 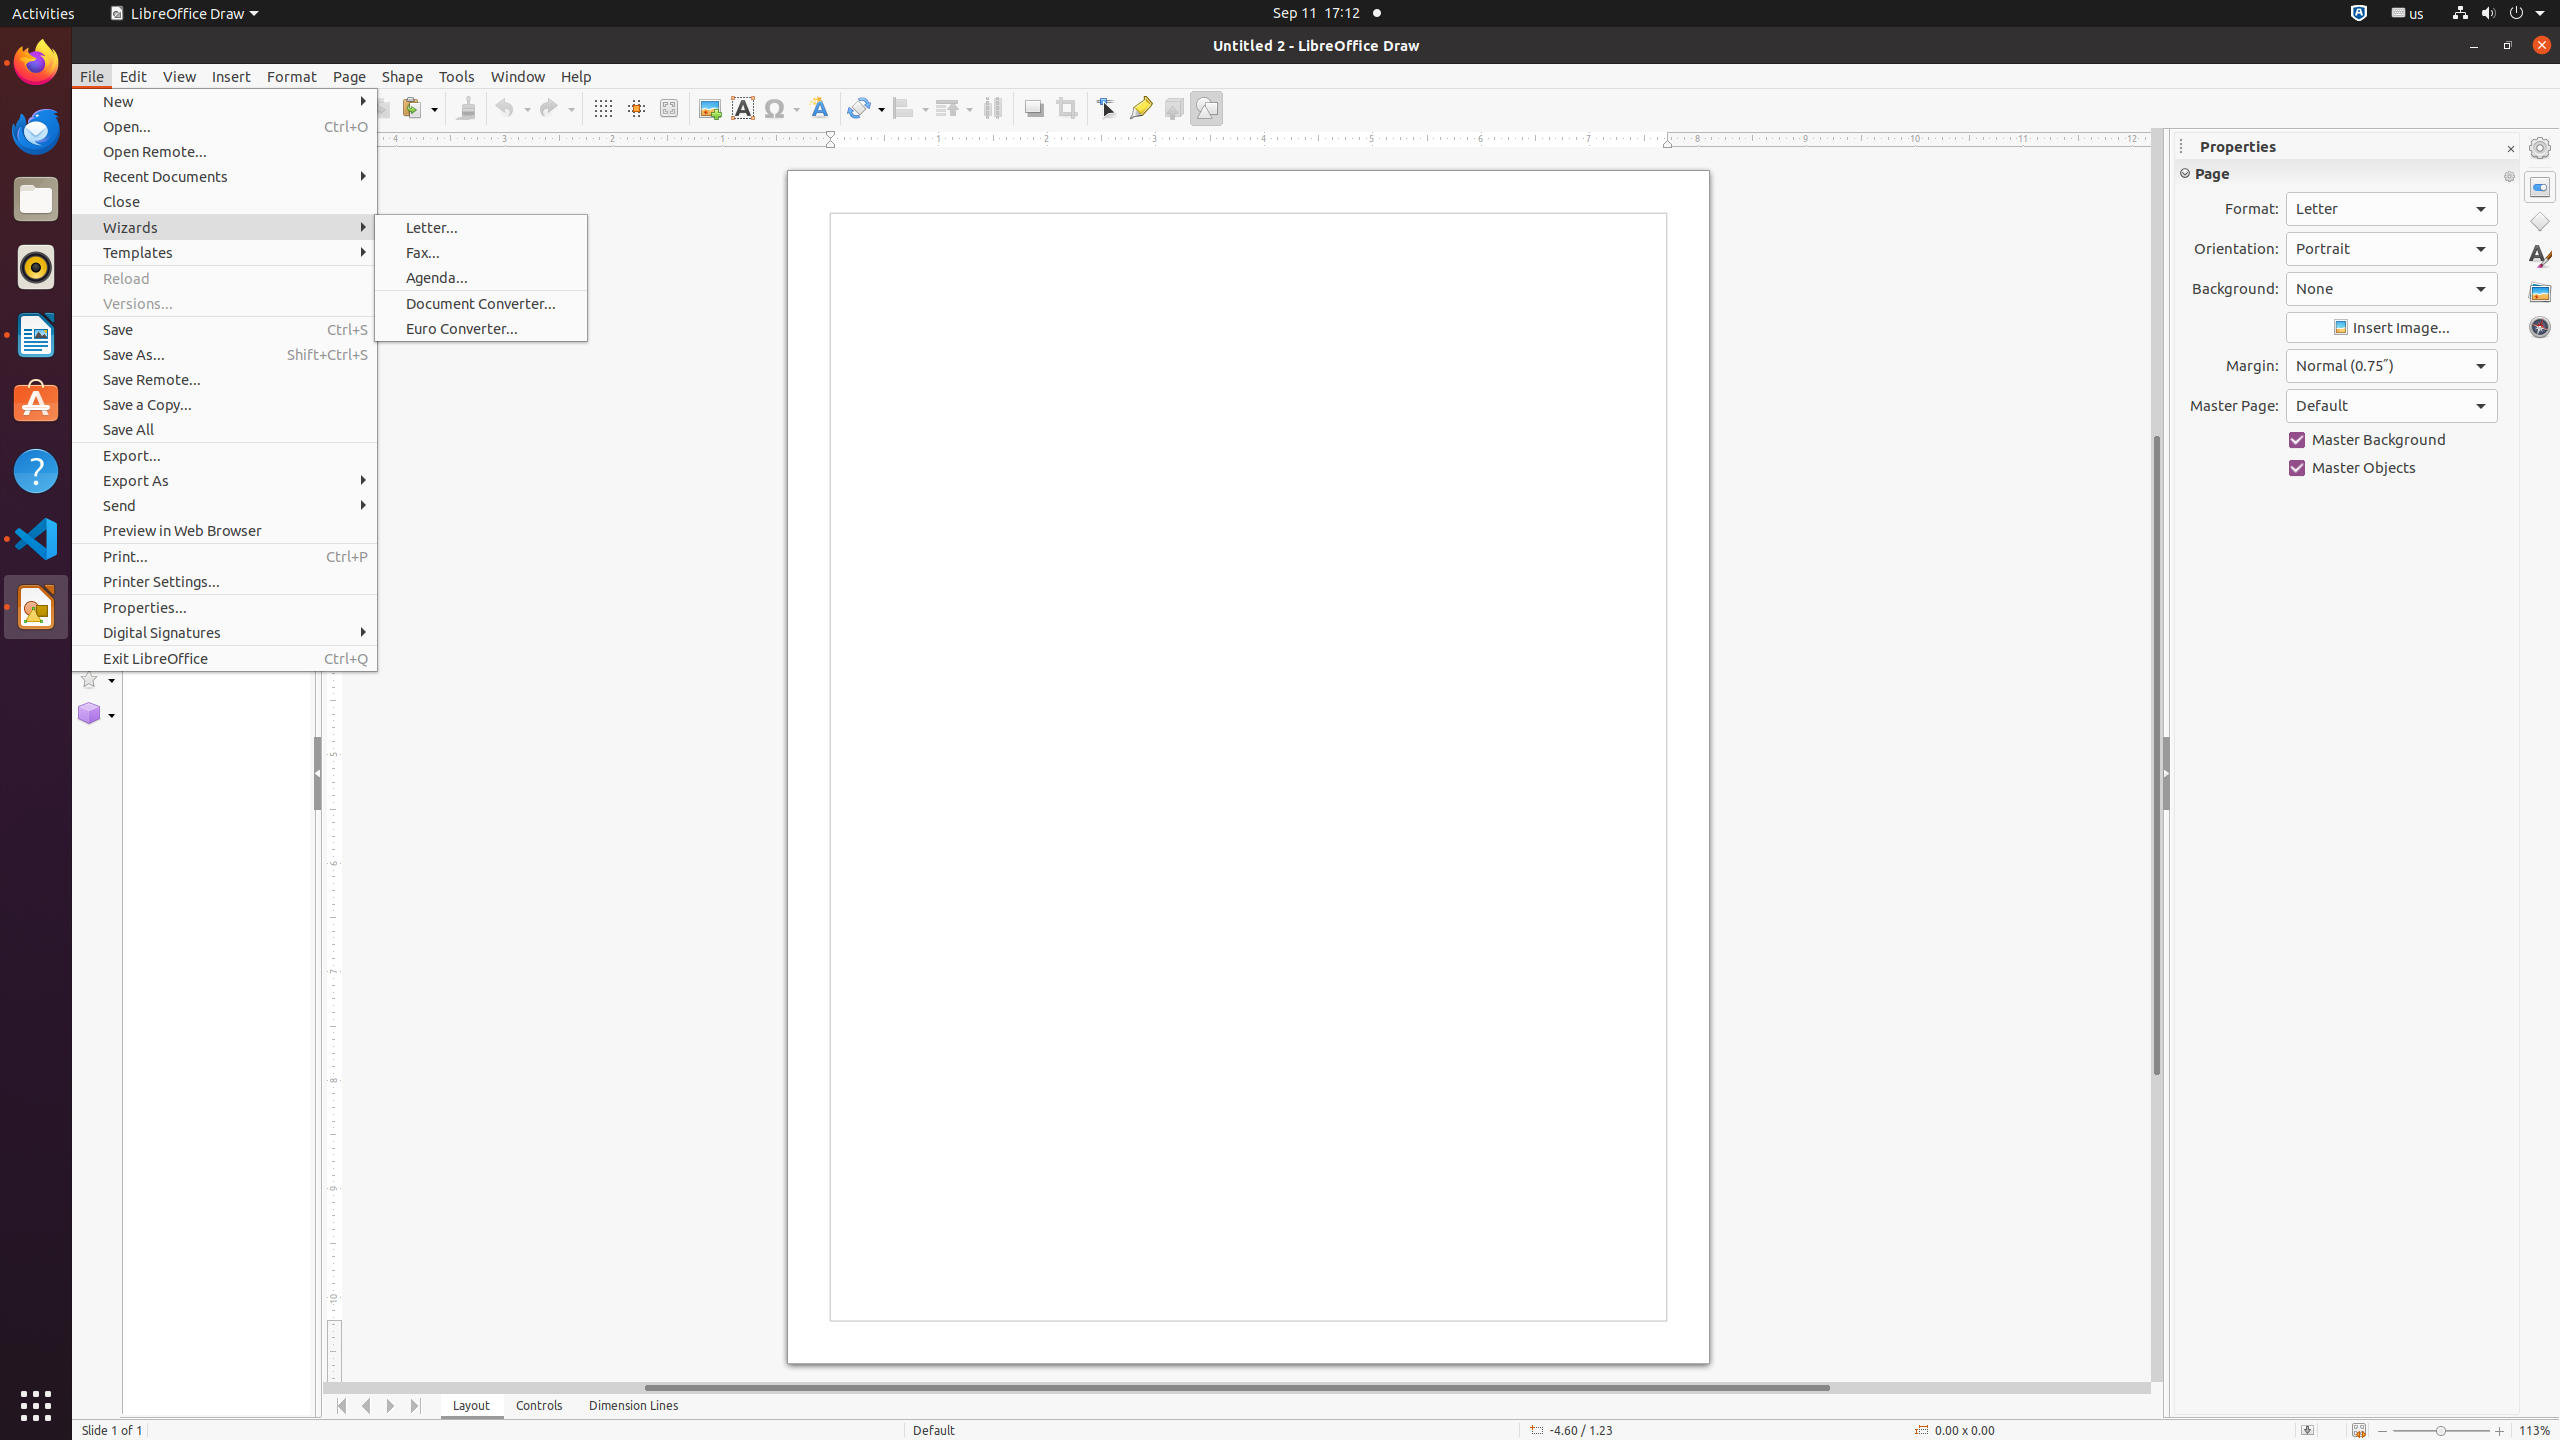 I want to click on Shadow, so click(x=1034, y=108).